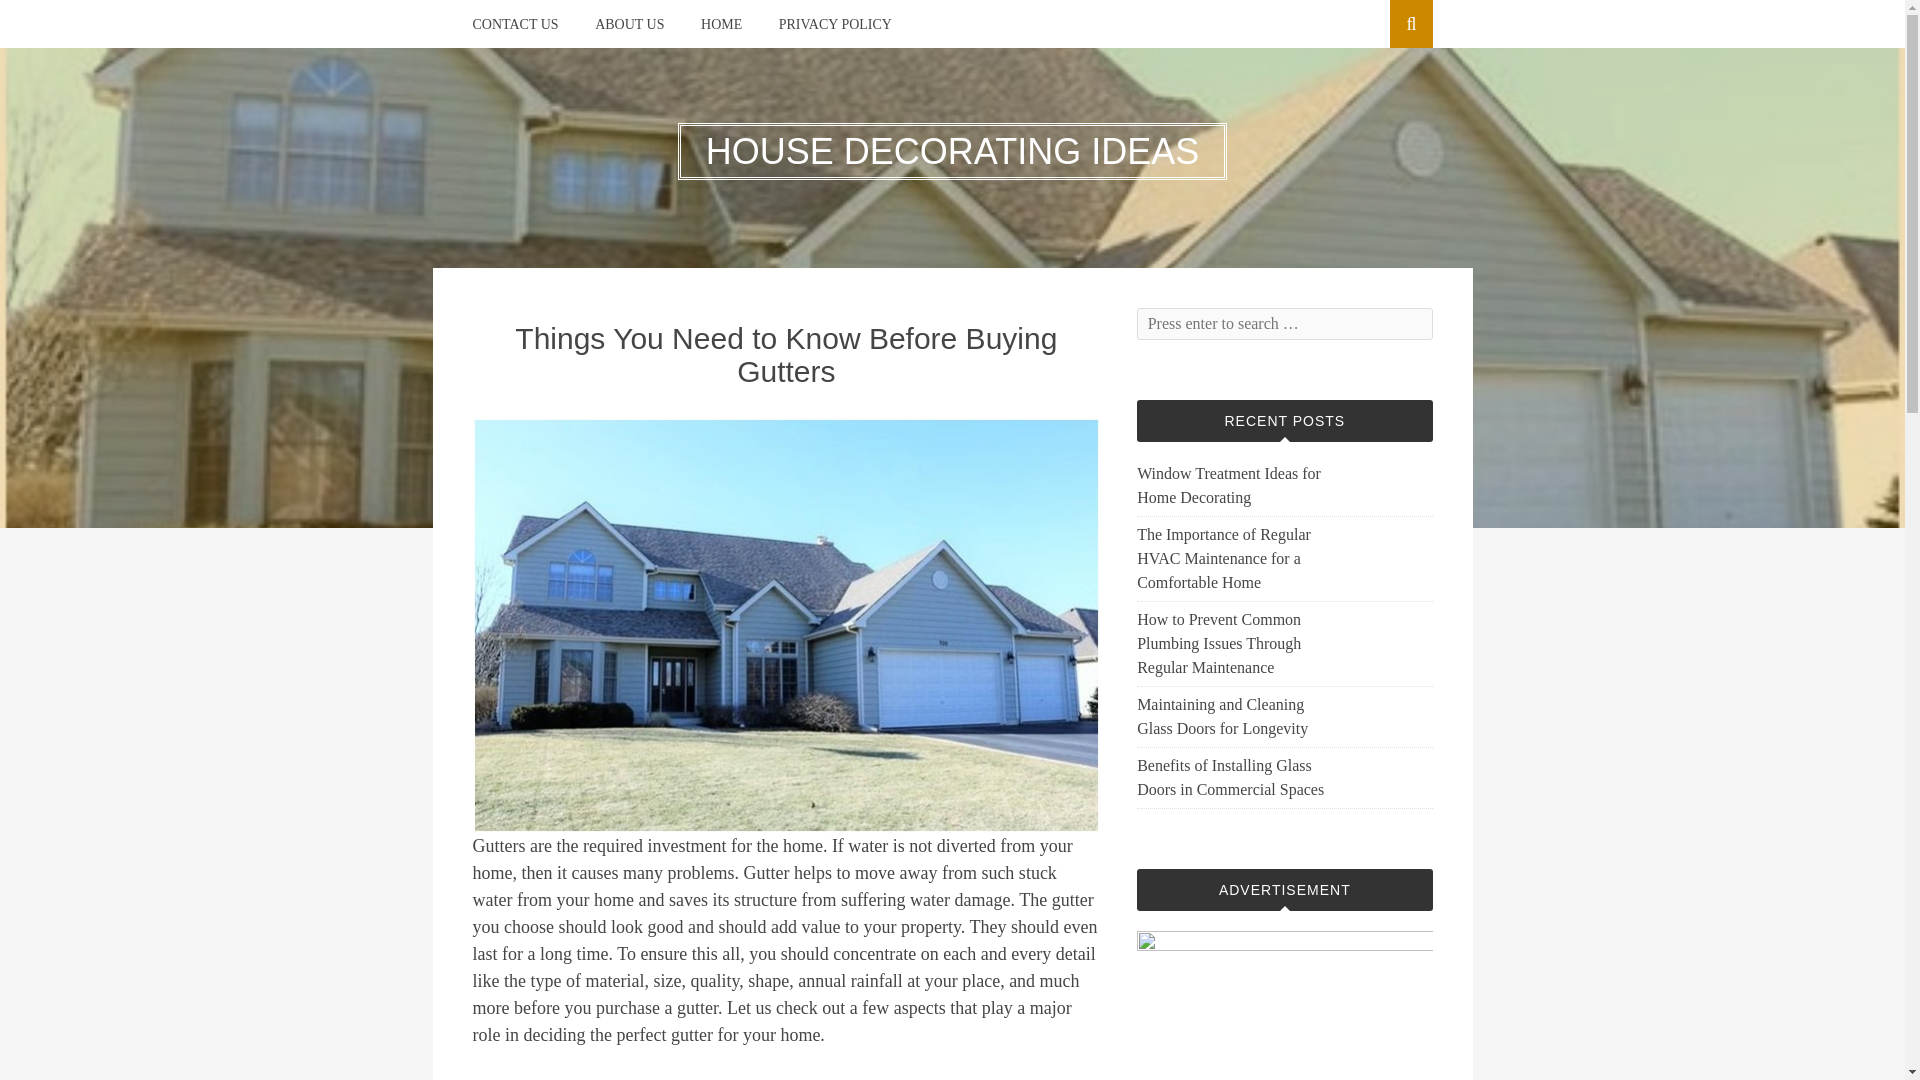 This screenshot has height=1080, width=1920. Describe the element at coordinates (1284, 324) in the screenshot. I see `Search for:` at that location.